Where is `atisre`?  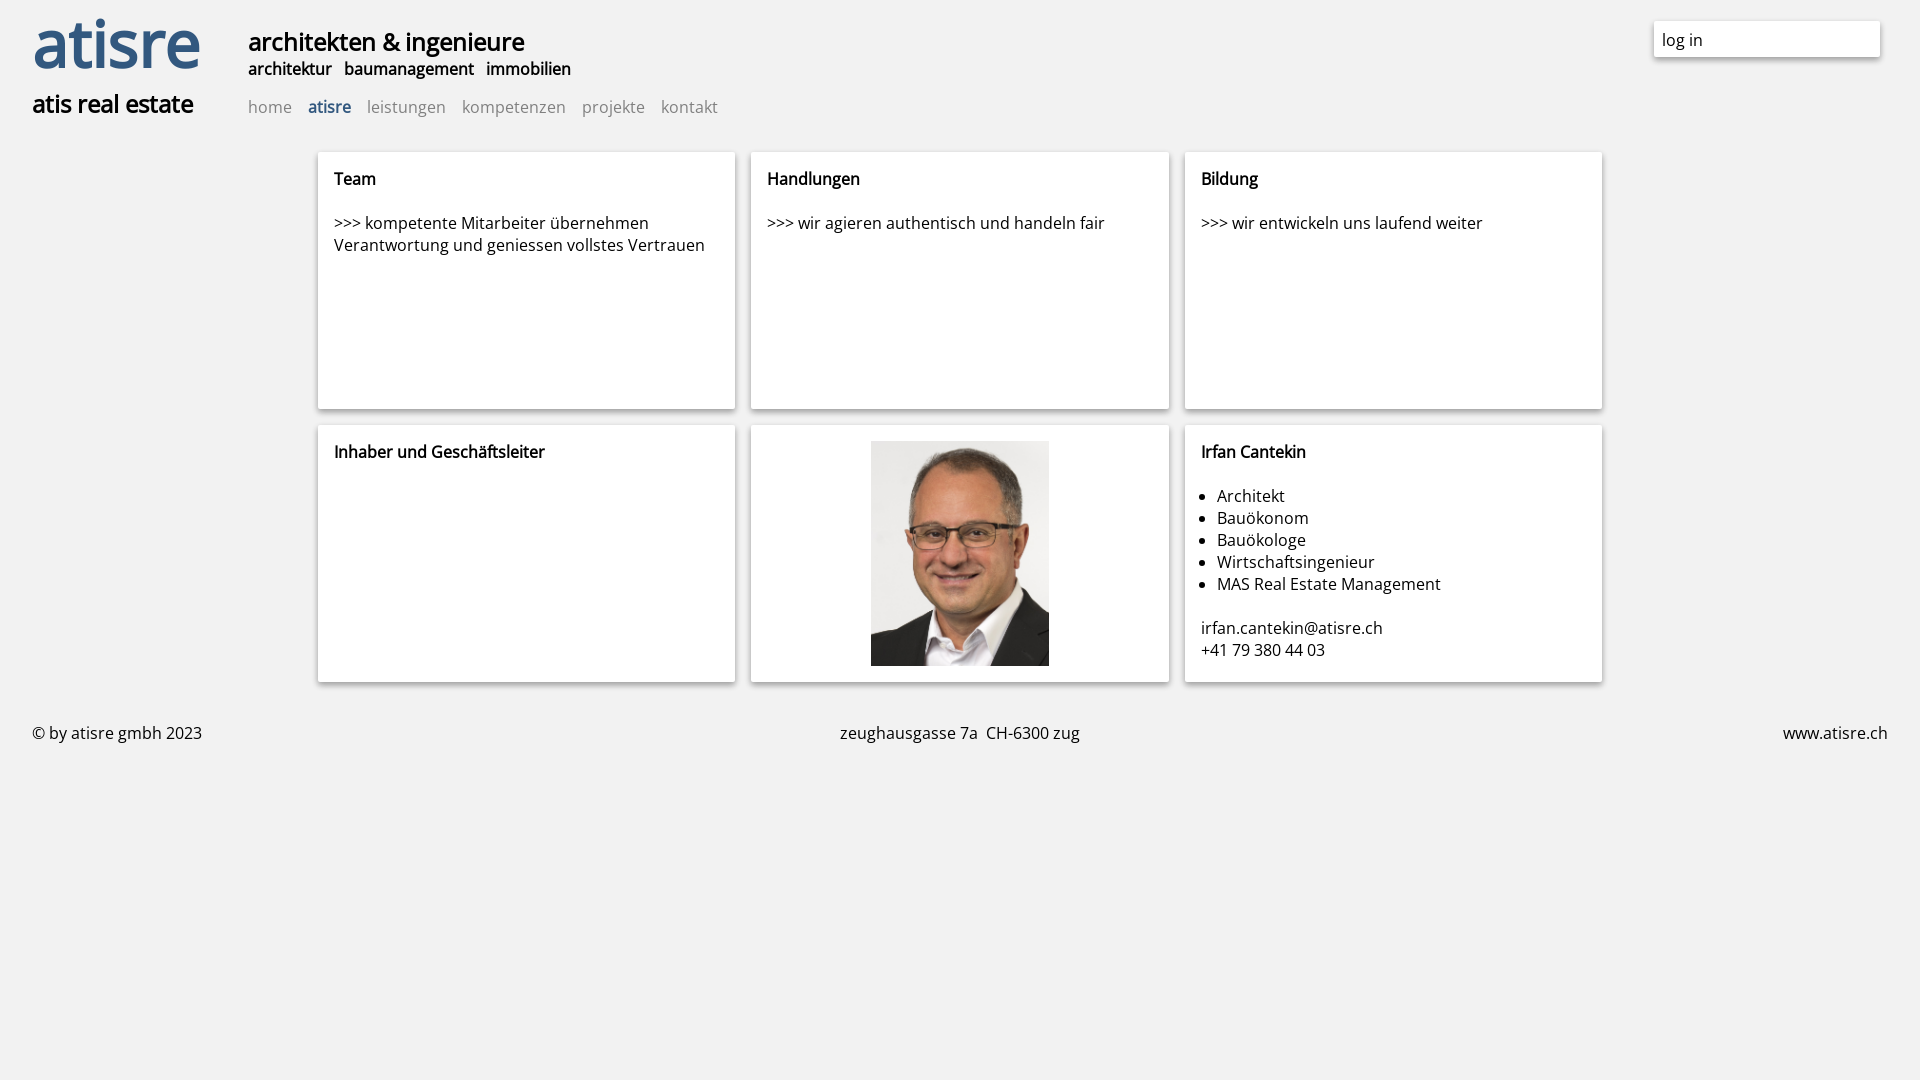 atisre is located at coordinates (330, 107).